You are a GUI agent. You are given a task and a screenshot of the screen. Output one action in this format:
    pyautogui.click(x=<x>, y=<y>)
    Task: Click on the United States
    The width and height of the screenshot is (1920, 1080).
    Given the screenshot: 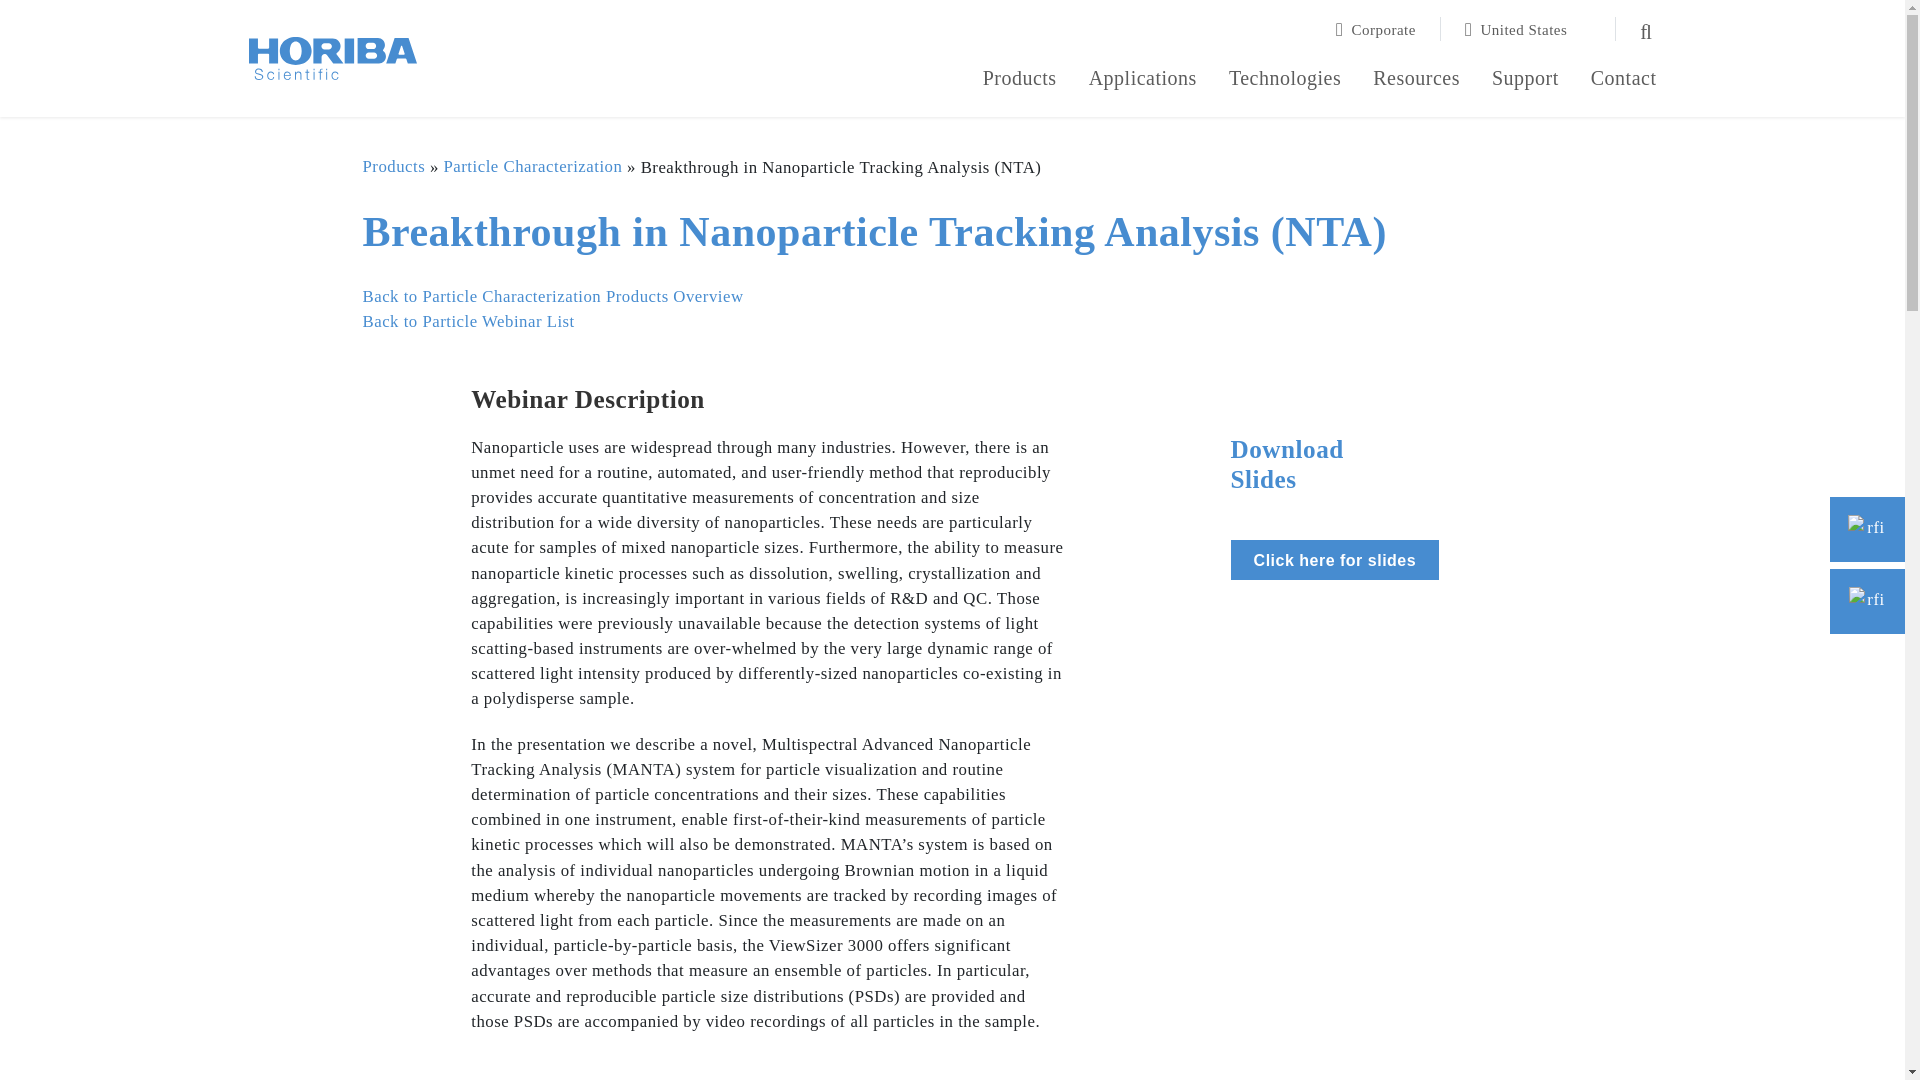 What is the action you would take?
    pyautogui.click(x=1528, y=29)
    